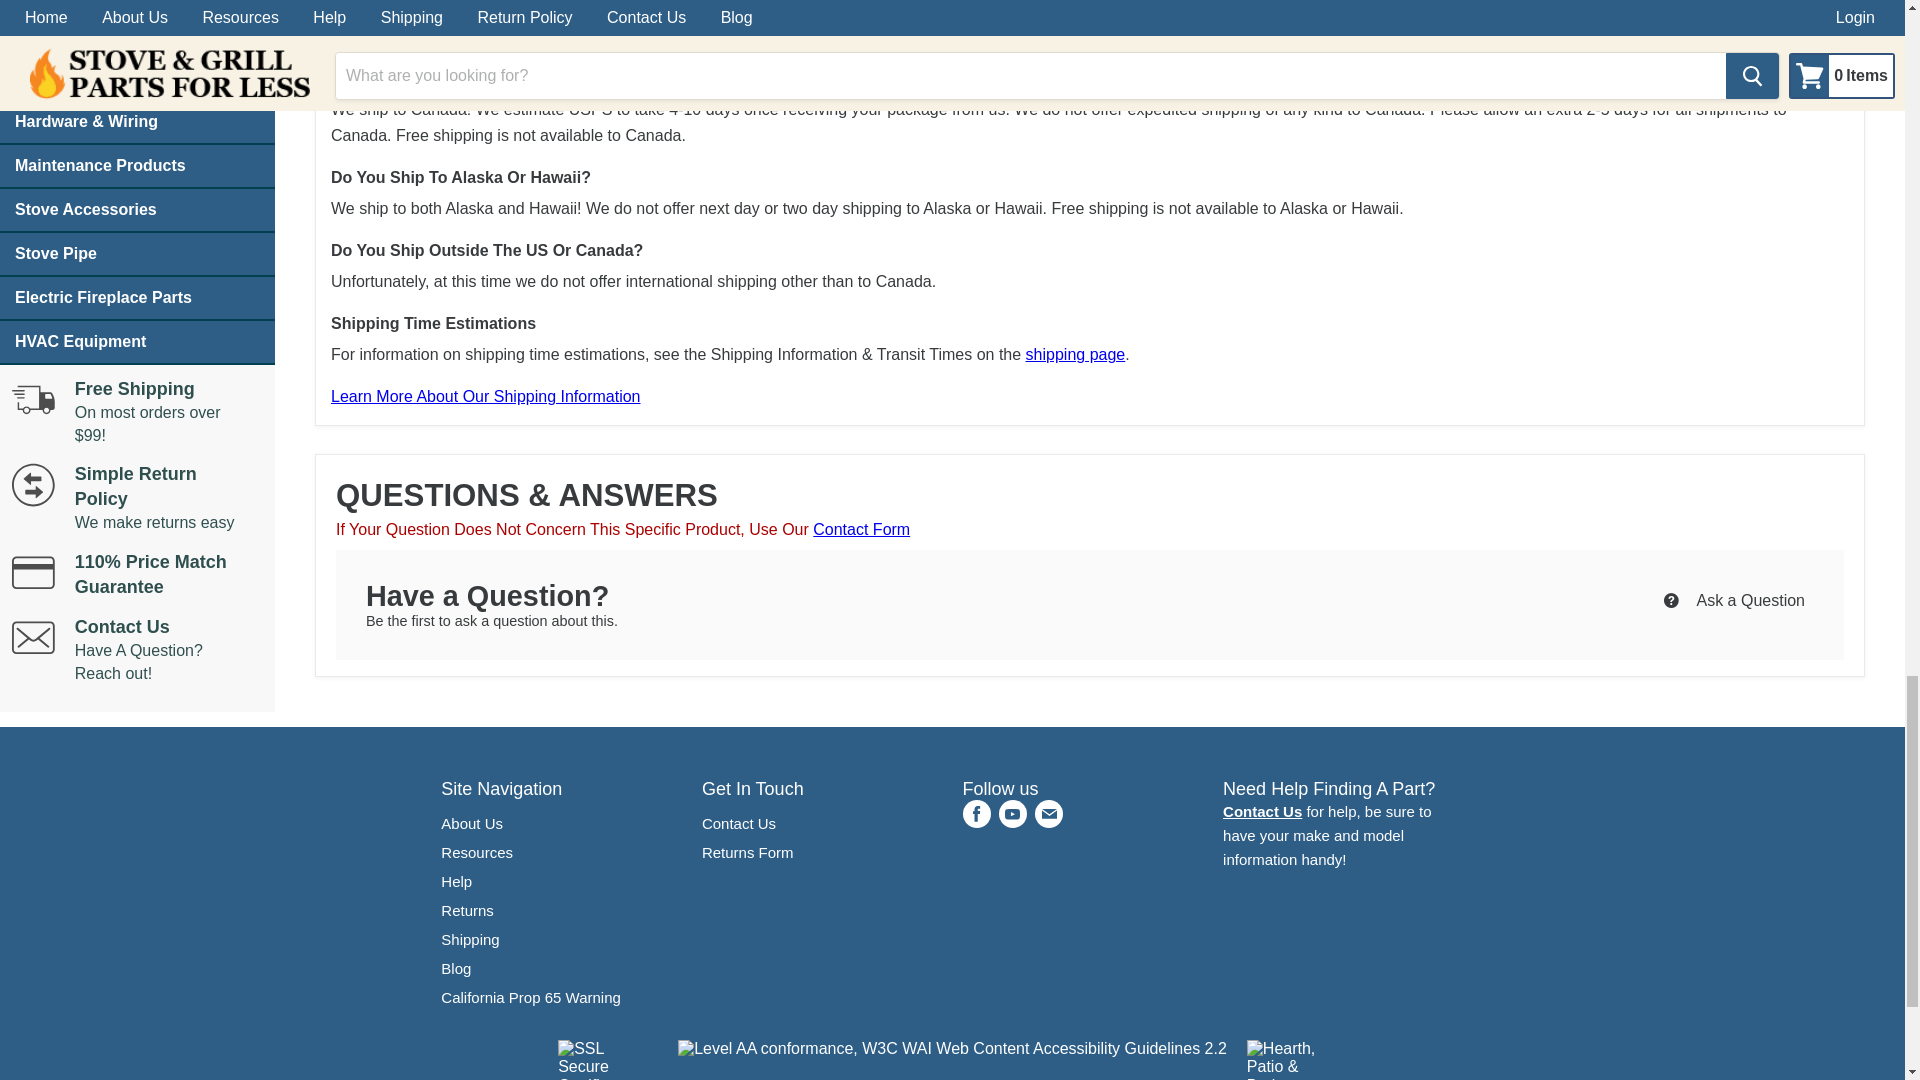 The image size is (1920, 1080). I want to click on E-mail, so click(1047, 813).